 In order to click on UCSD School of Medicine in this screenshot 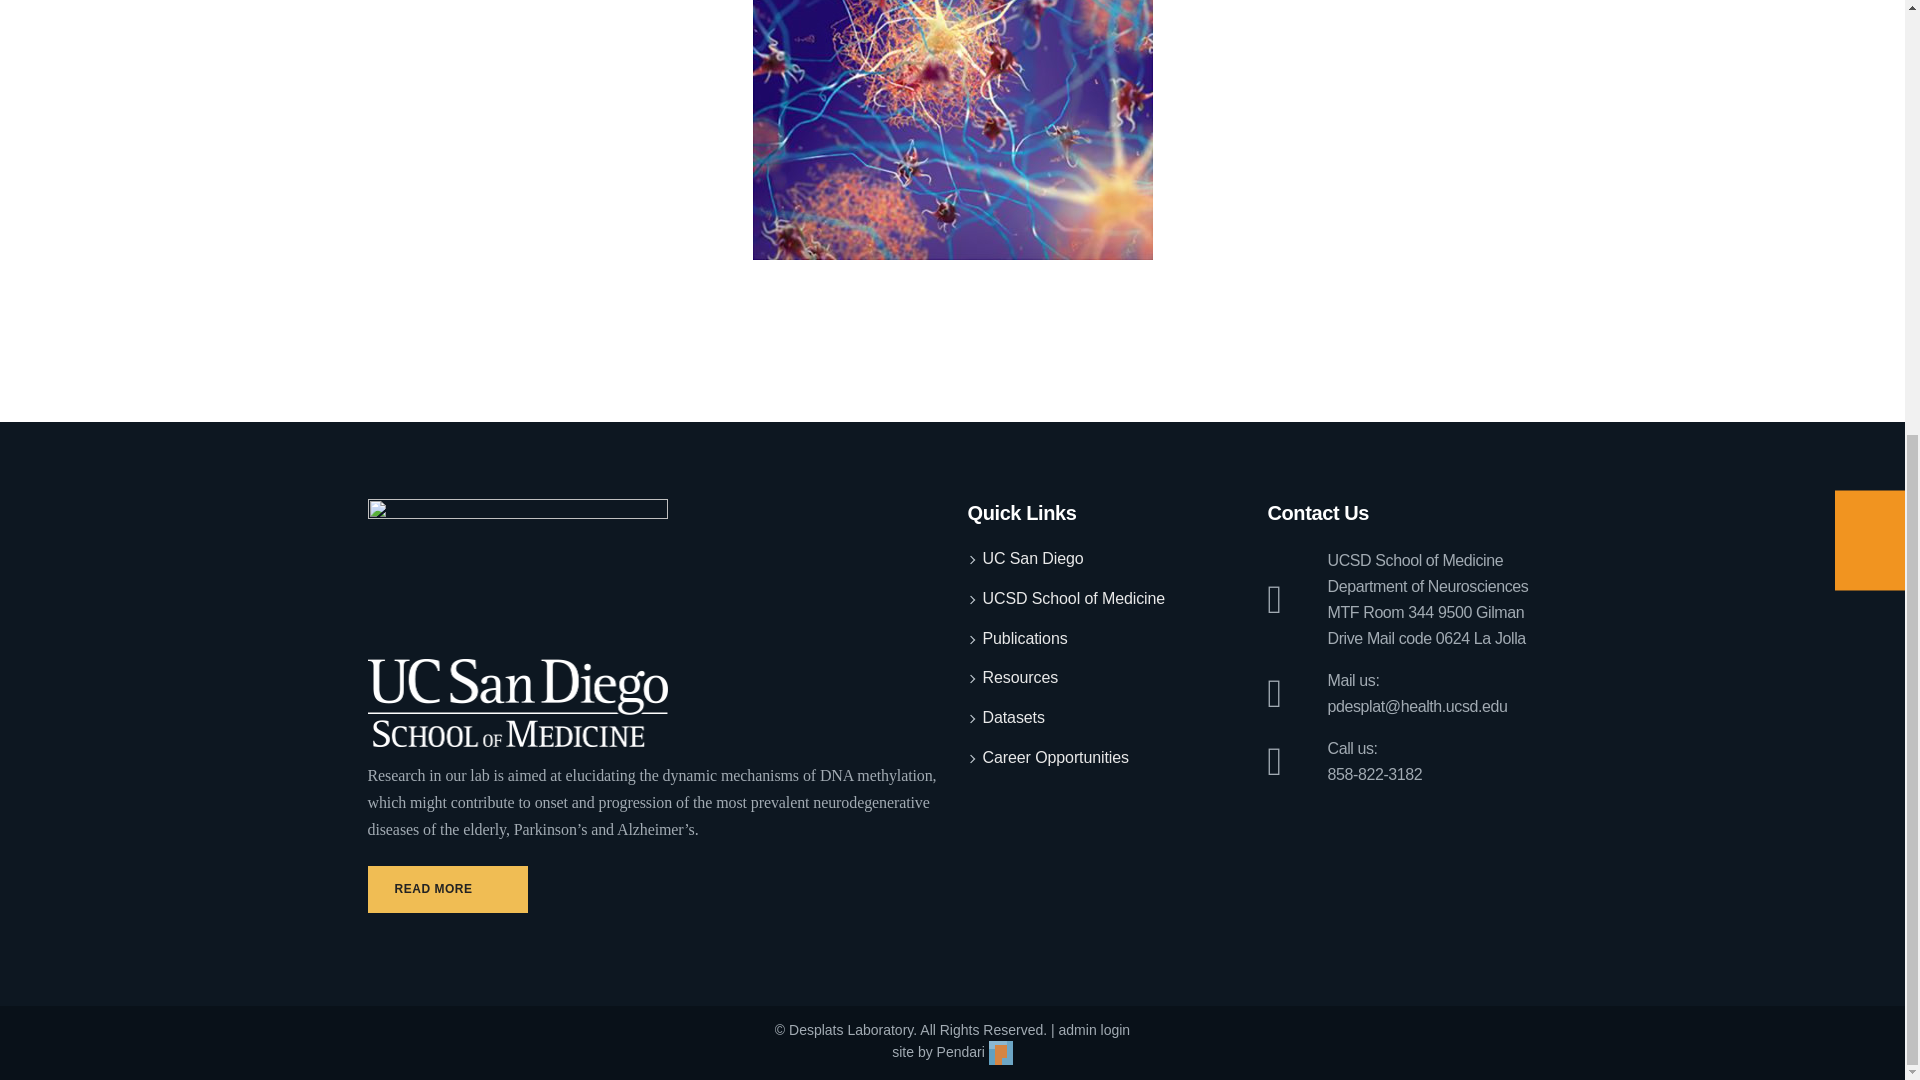, I will do `click(1073, 599)`.